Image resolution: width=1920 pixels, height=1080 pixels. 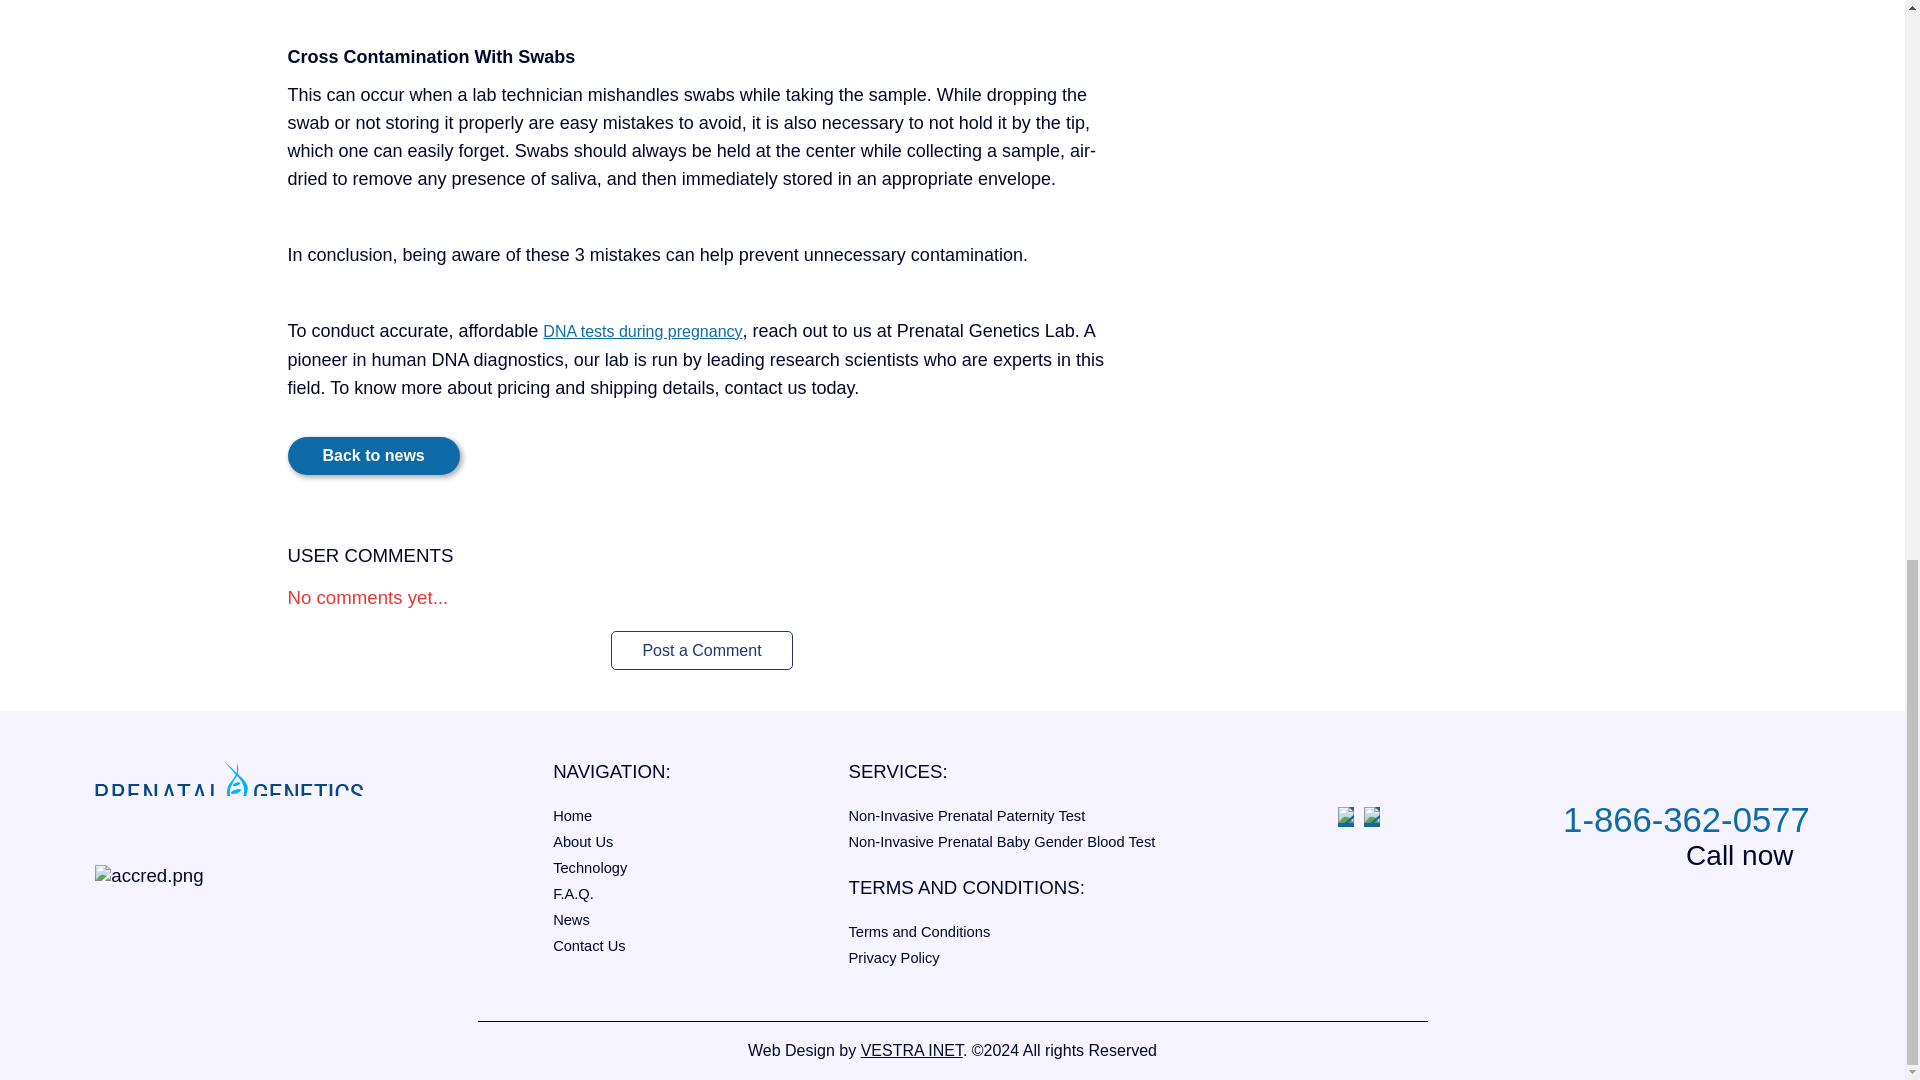 What do you see at coordinates (374, 456) in the screenshot?
I see `Back to news` at bounding box center [374, 456].